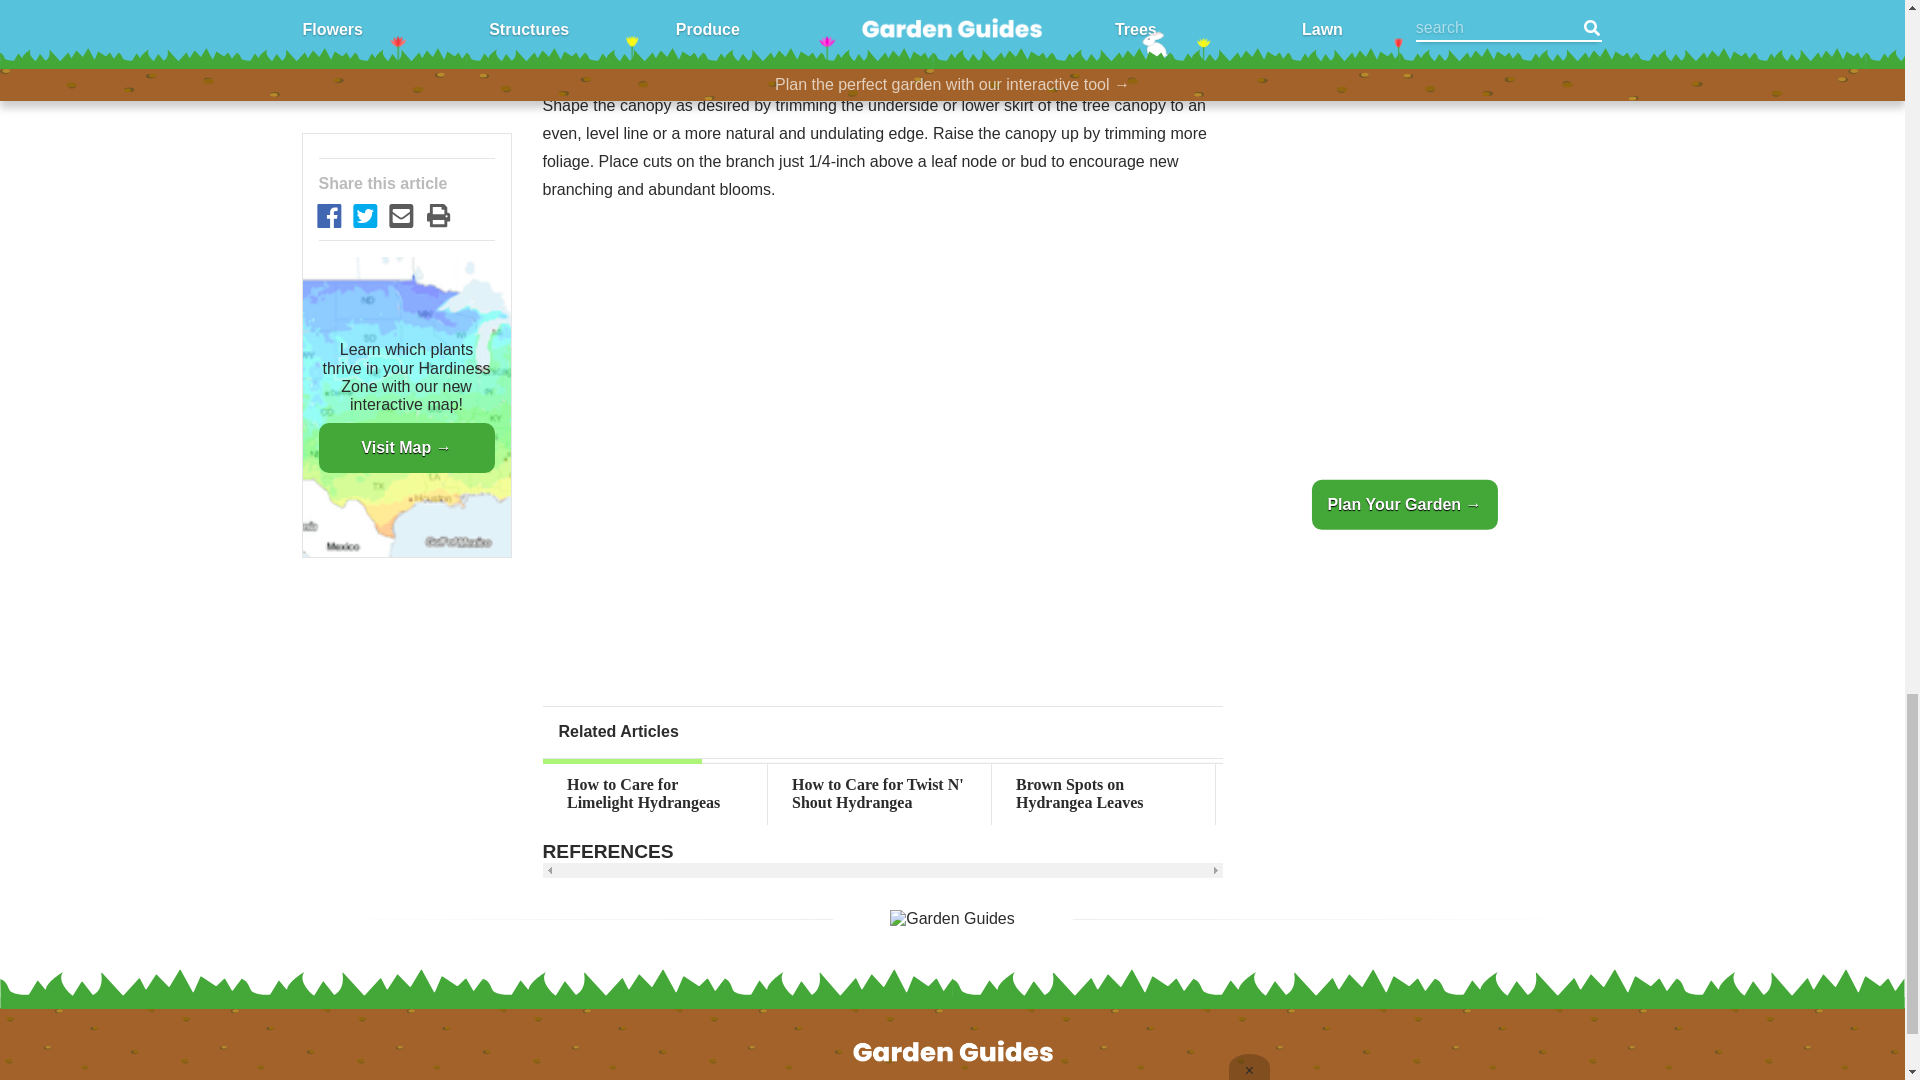 This screenshot has width=1920, height=1080. Describe the element at coordinates (879, 794) in the screenshot. I see `How to Care for Twist N' Shout Hydrangea` at that location.